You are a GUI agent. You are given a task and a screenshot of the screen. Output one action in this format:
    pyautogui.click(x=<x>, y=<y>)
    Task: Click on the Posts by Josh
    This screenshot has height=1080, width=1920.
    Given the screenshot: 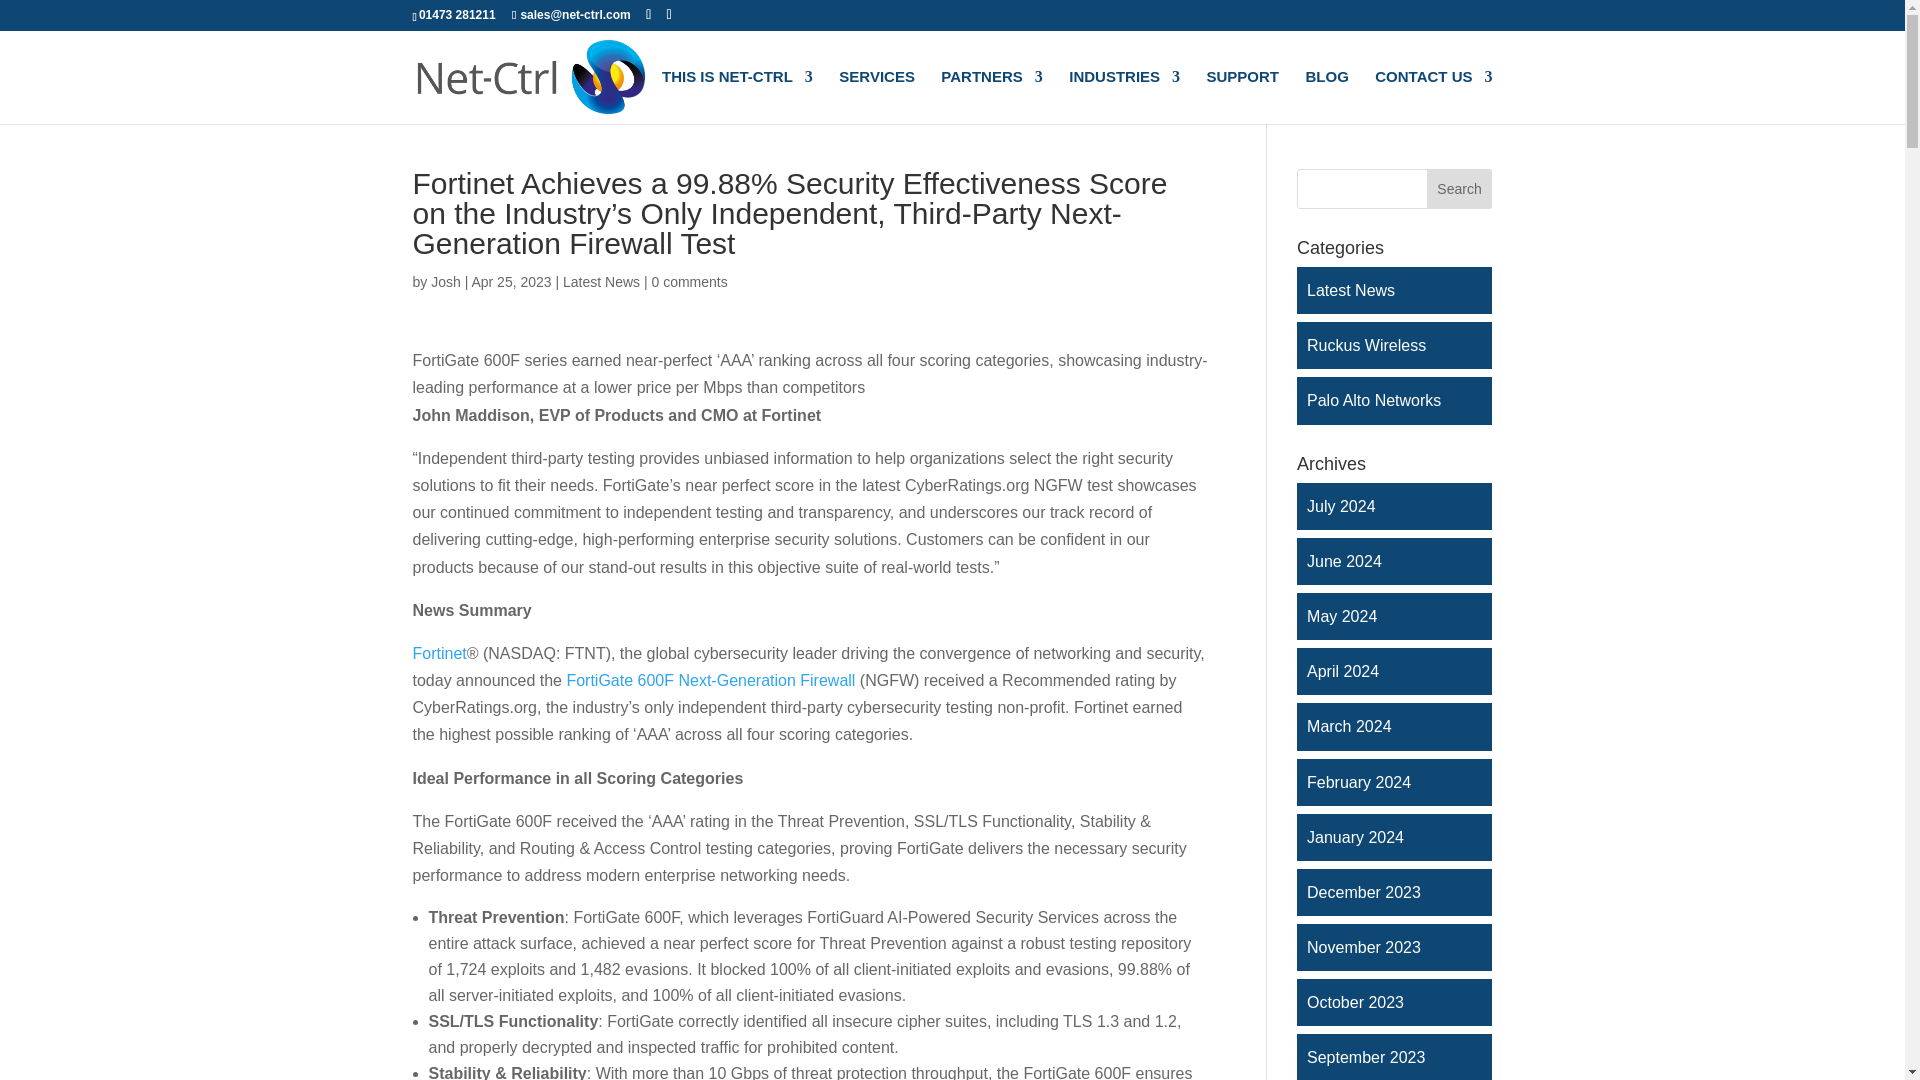 What is the action you would take?
    pyautogui.click(x=445, y=282)
    